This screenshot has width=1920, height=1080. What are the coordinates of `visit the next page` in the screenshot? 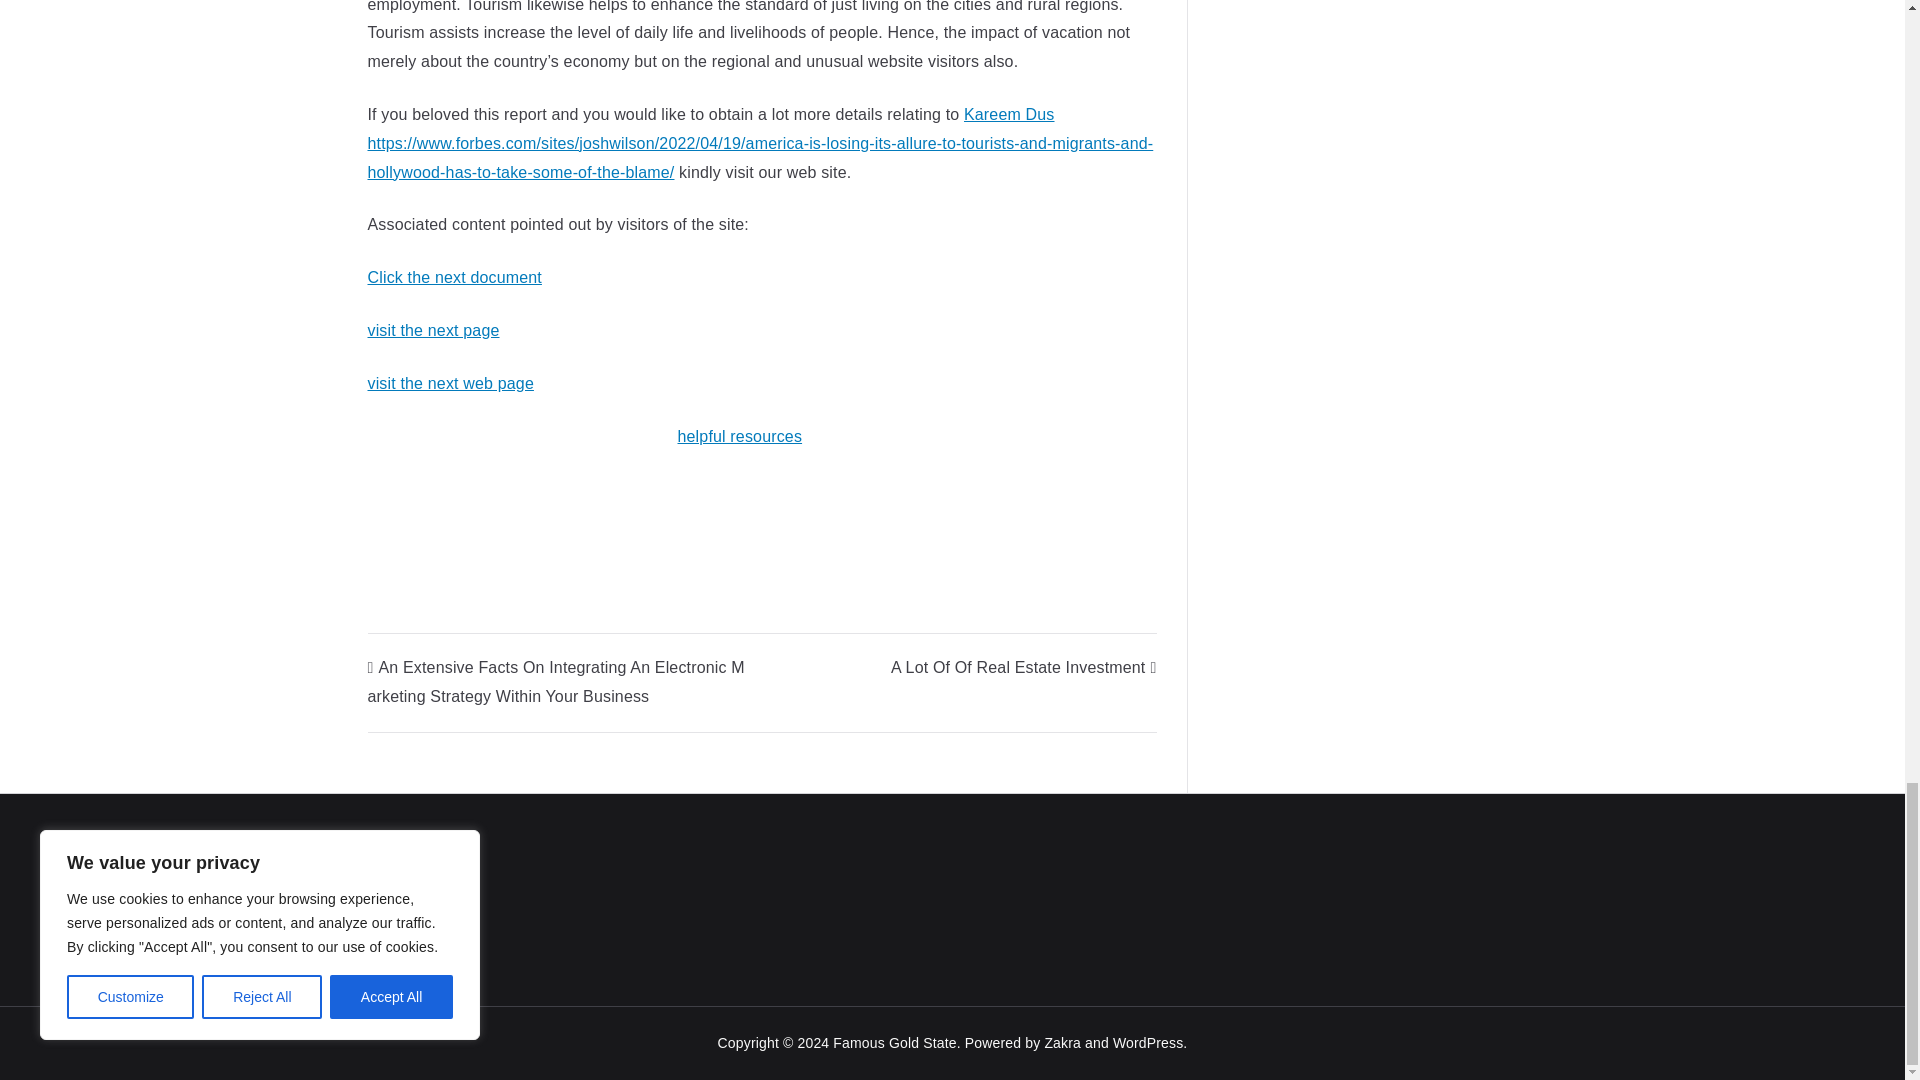 It's located at (434, 330).